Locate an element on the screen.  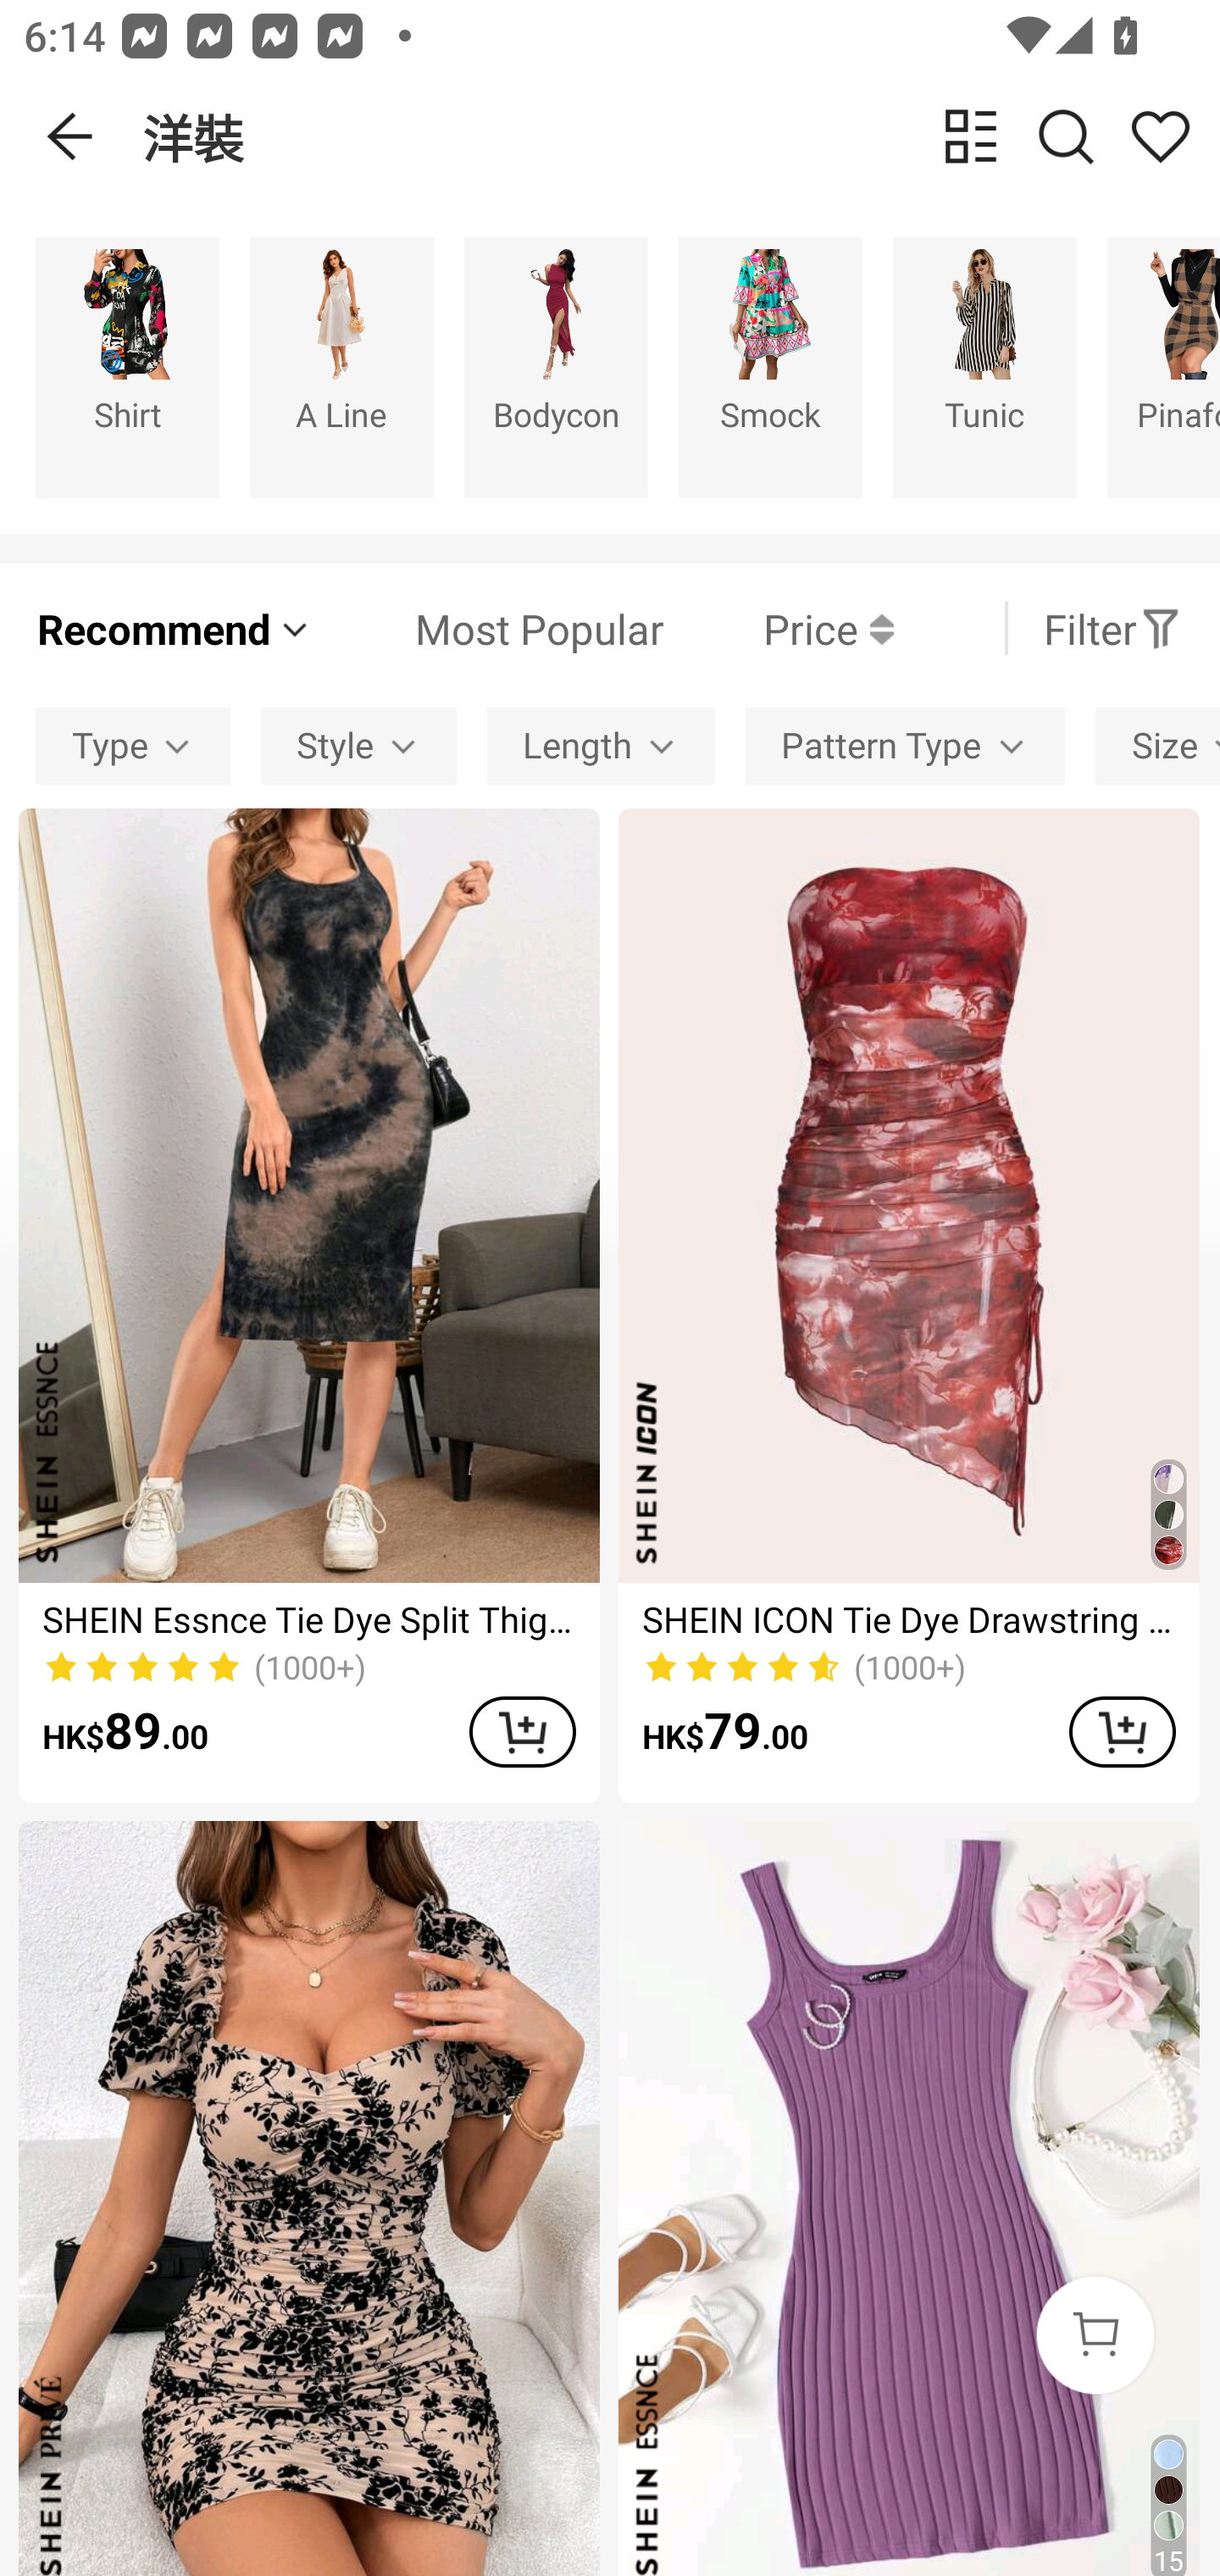
Most Popular is located at coordinates (489, 628).